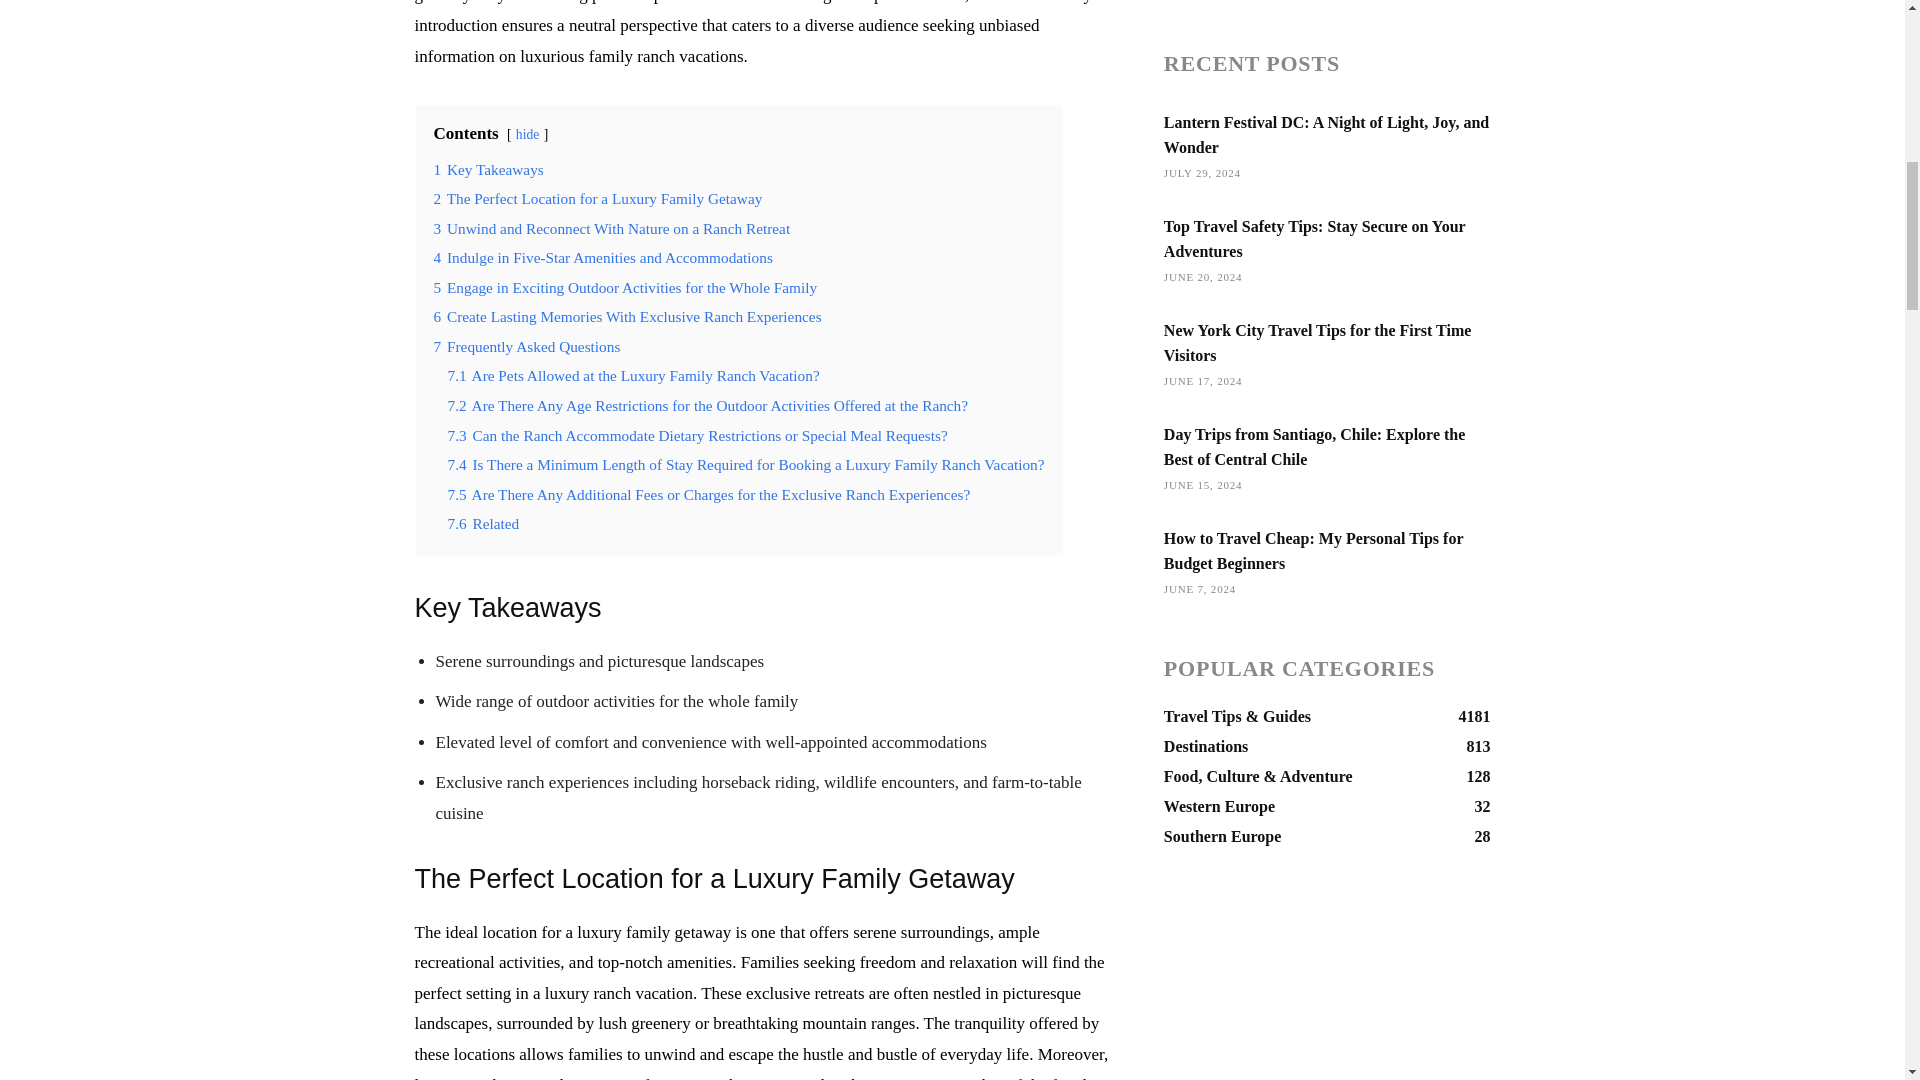 The height and width of the screenshot is (1080, 1920). What do you see at coordinates (488, 169) in the screenshot?
I see `1 Key Takeaways` at bounding box center [488, 169].